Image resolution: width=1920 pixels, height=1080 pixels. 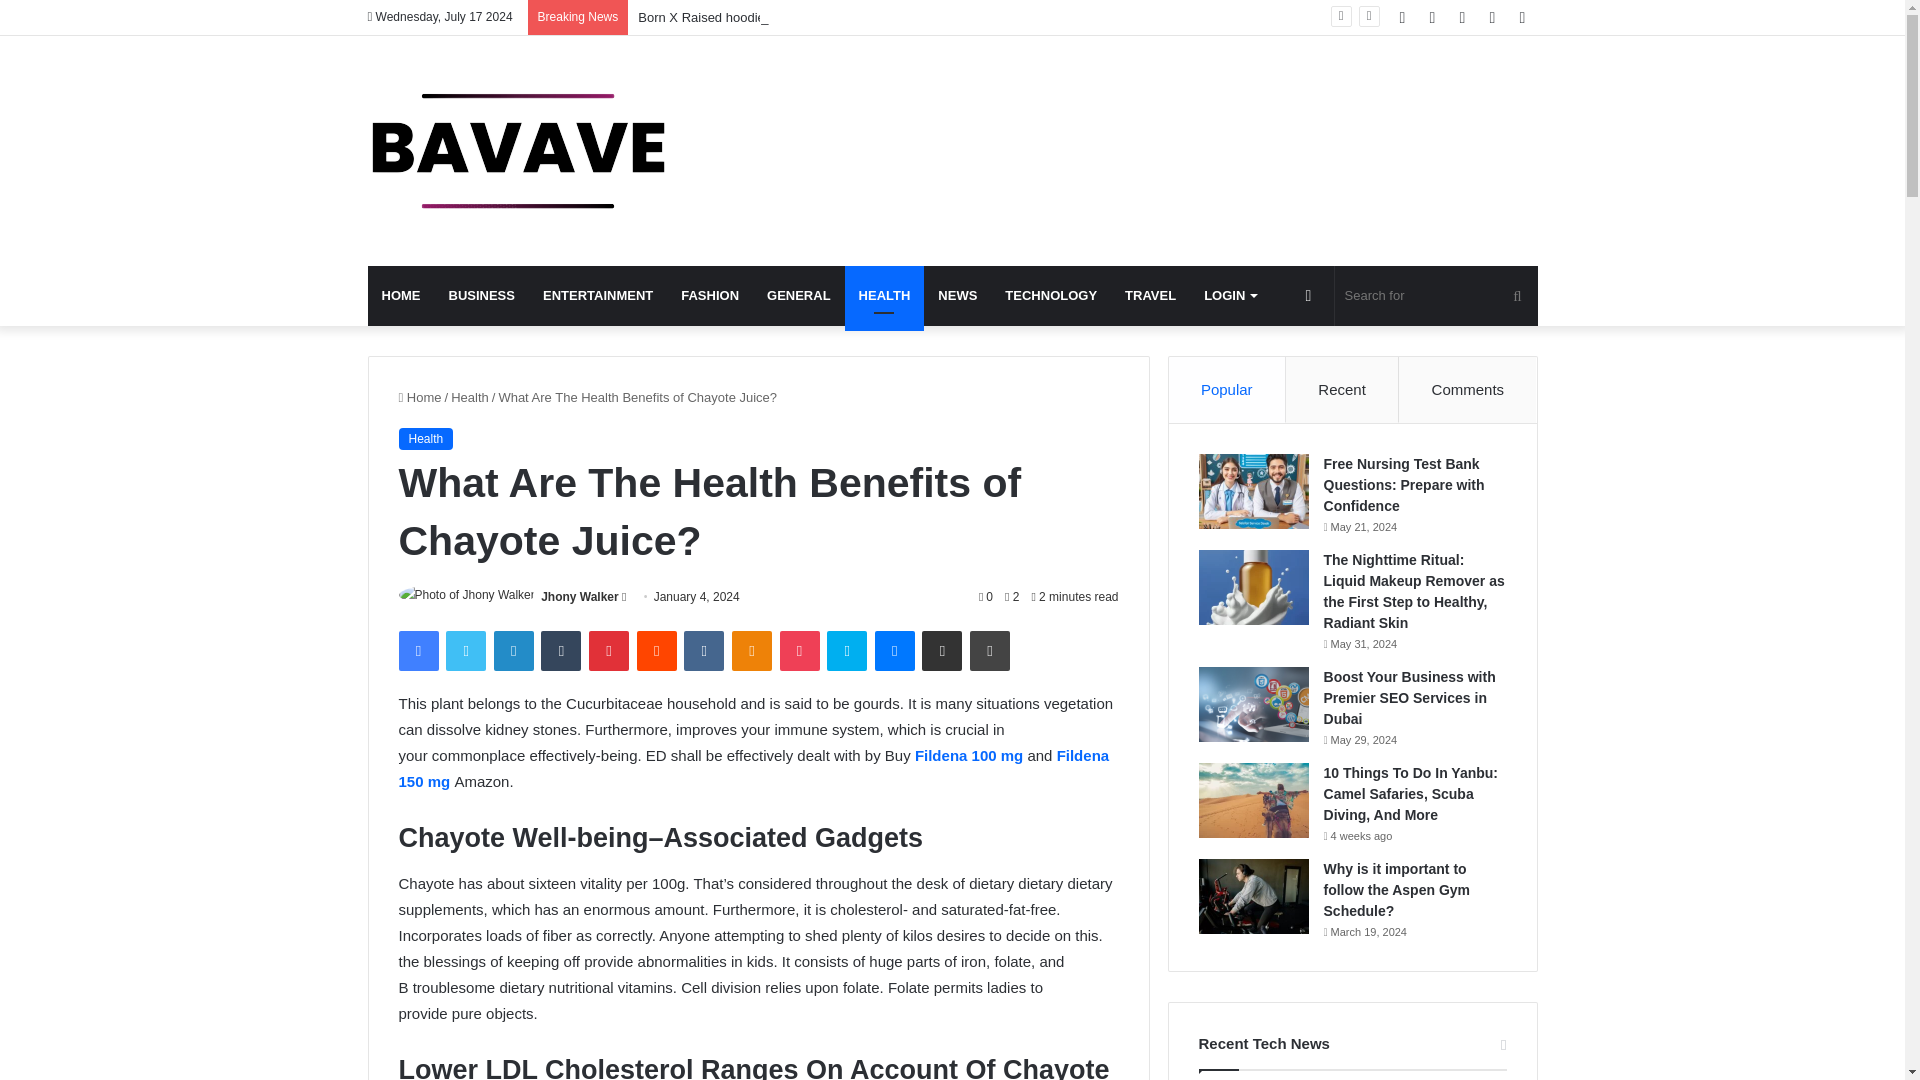 I want to click on ENTERTAINMENT, so click(x=598, y=296).